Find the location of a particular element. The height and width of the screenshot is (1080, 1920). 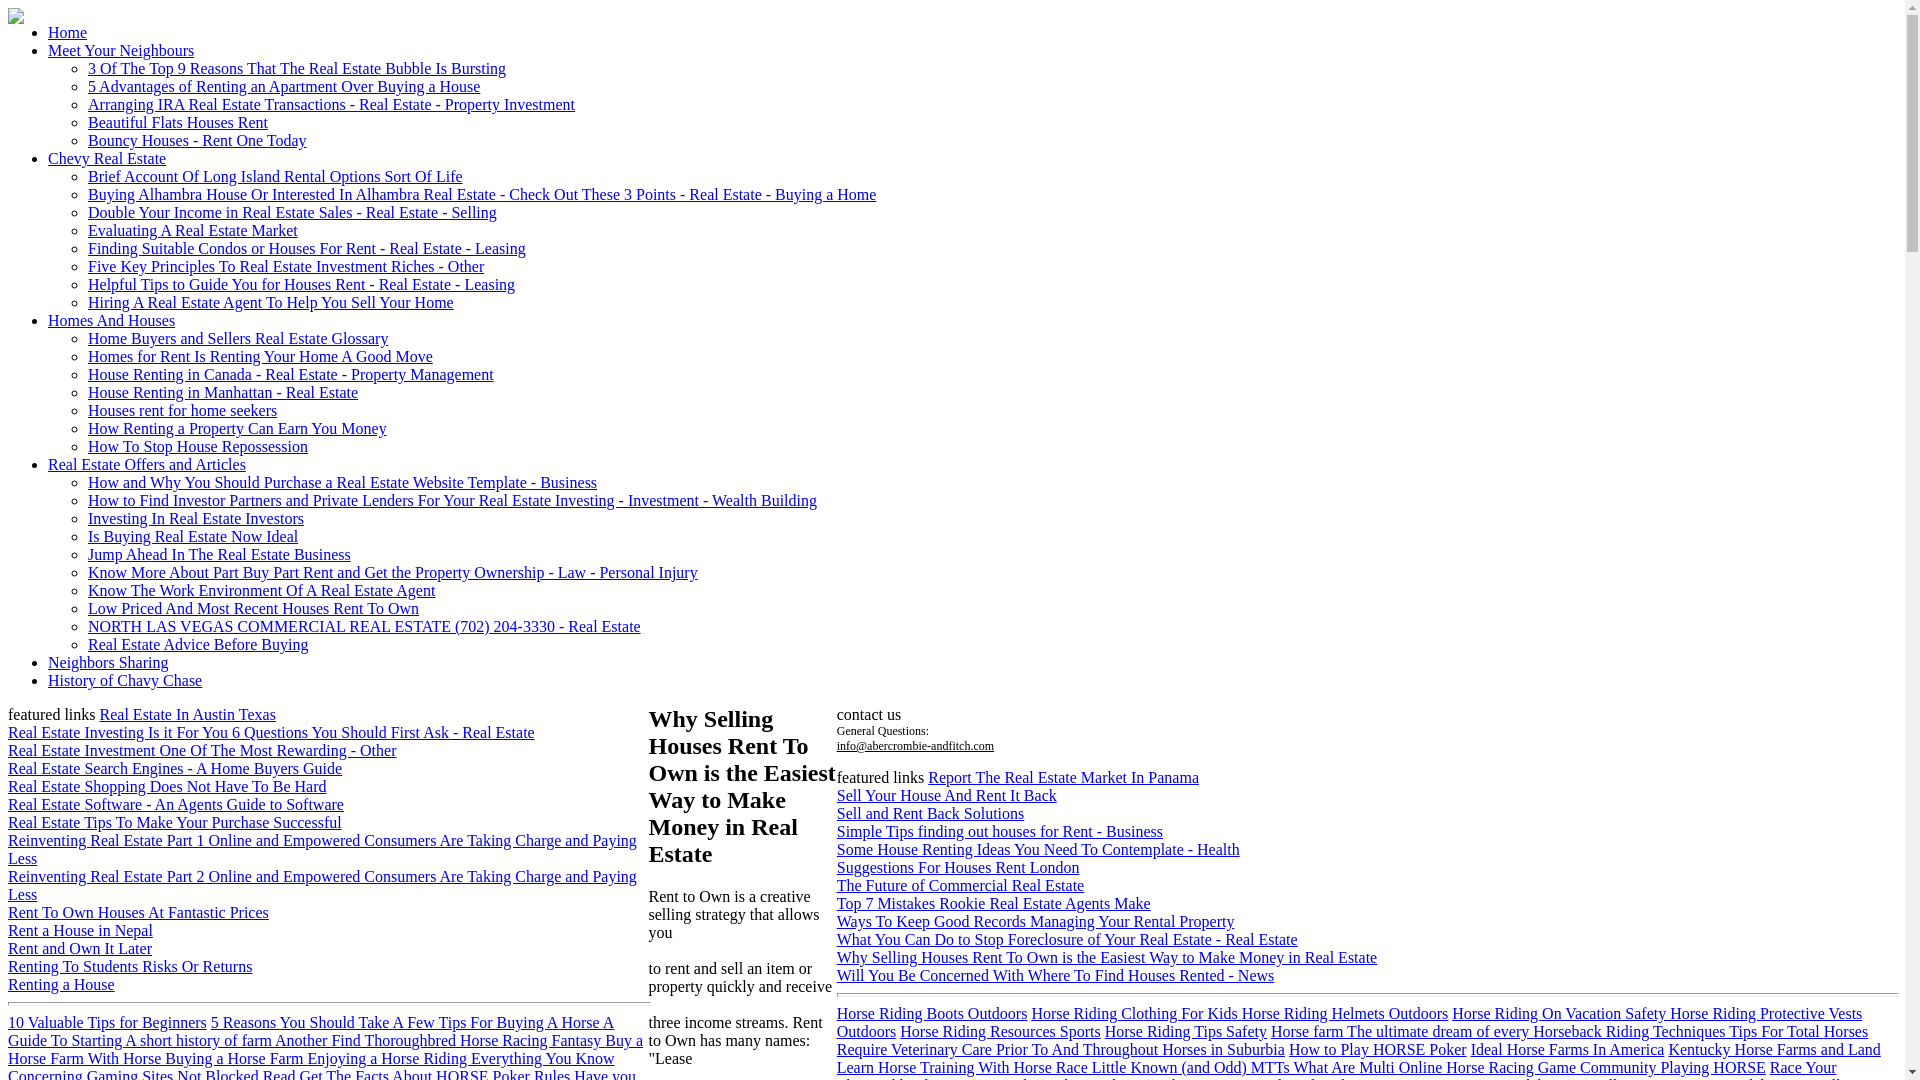

Hiring A Real Estate Agent To Help You Sell Your Home is located at coordinates (270, 302).